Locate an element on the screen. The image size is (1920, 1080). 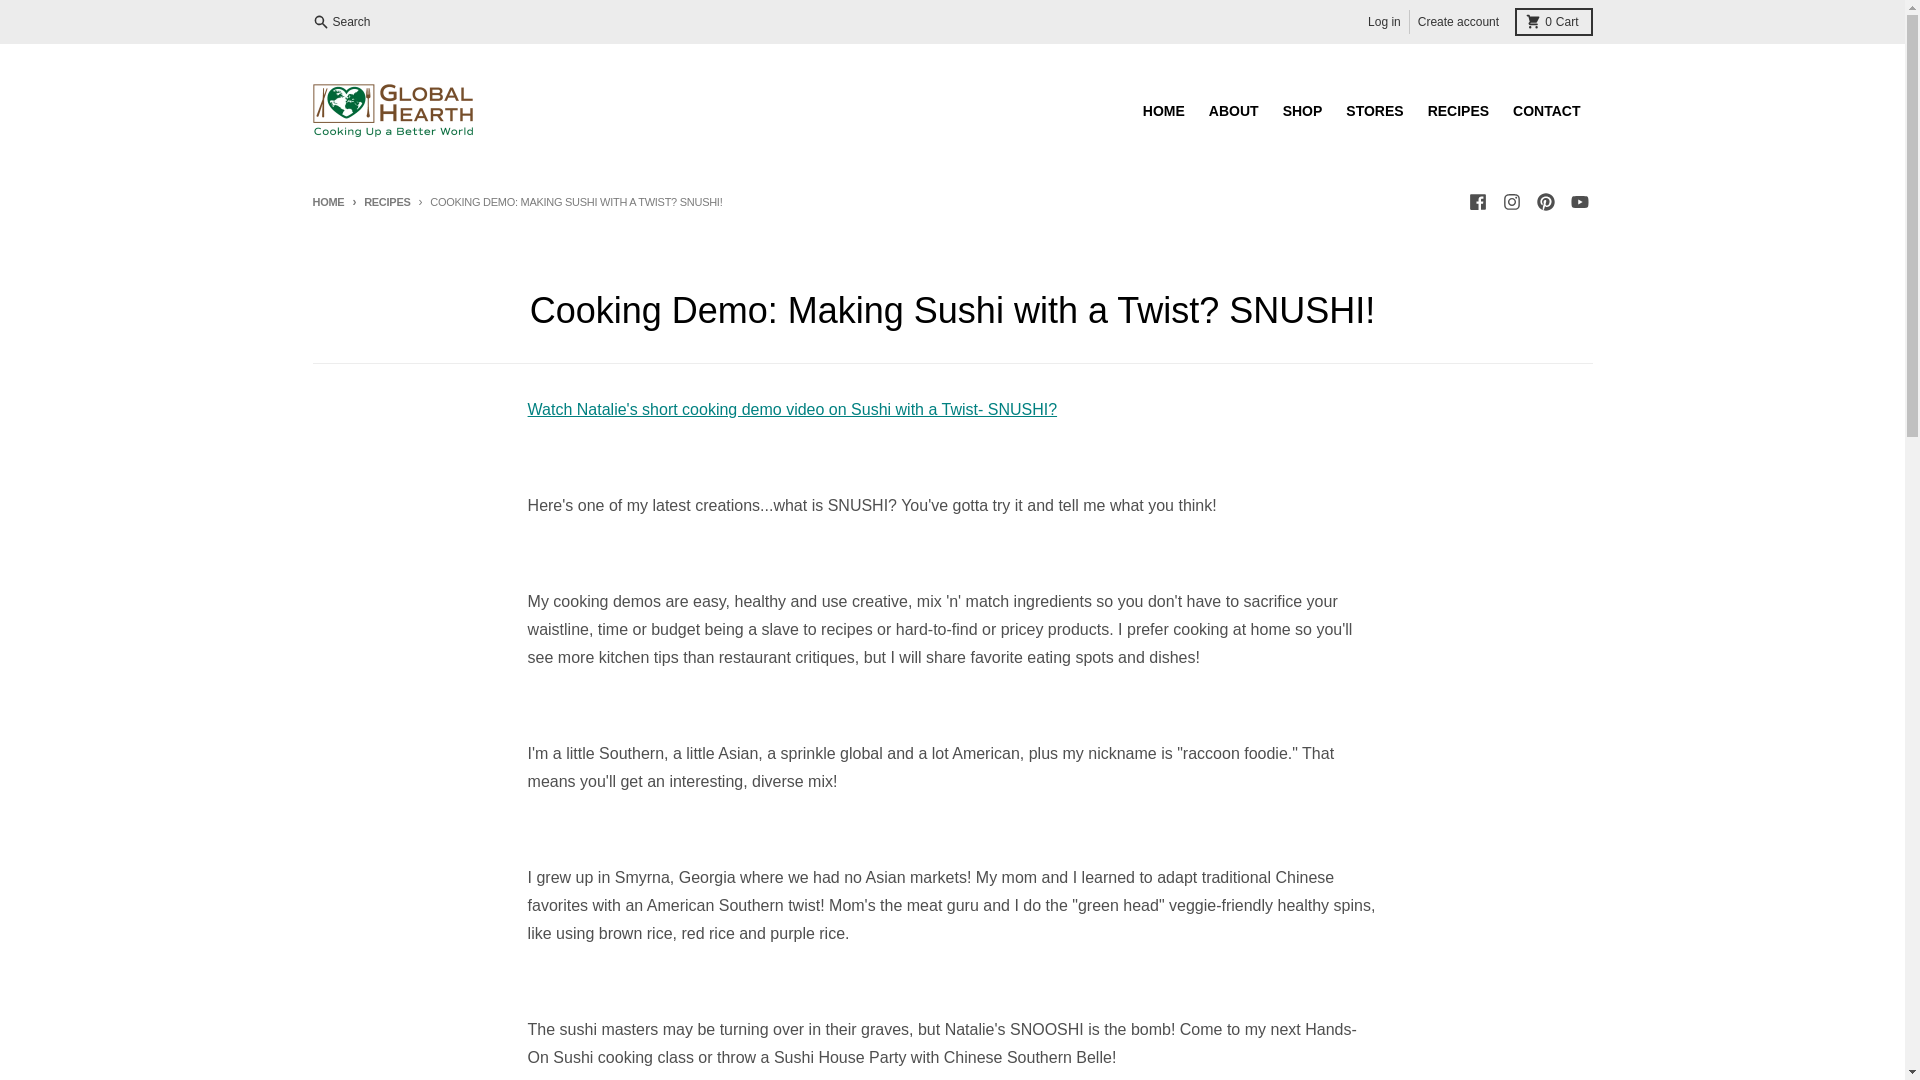
STORES is located at coordinates (1374, 110).